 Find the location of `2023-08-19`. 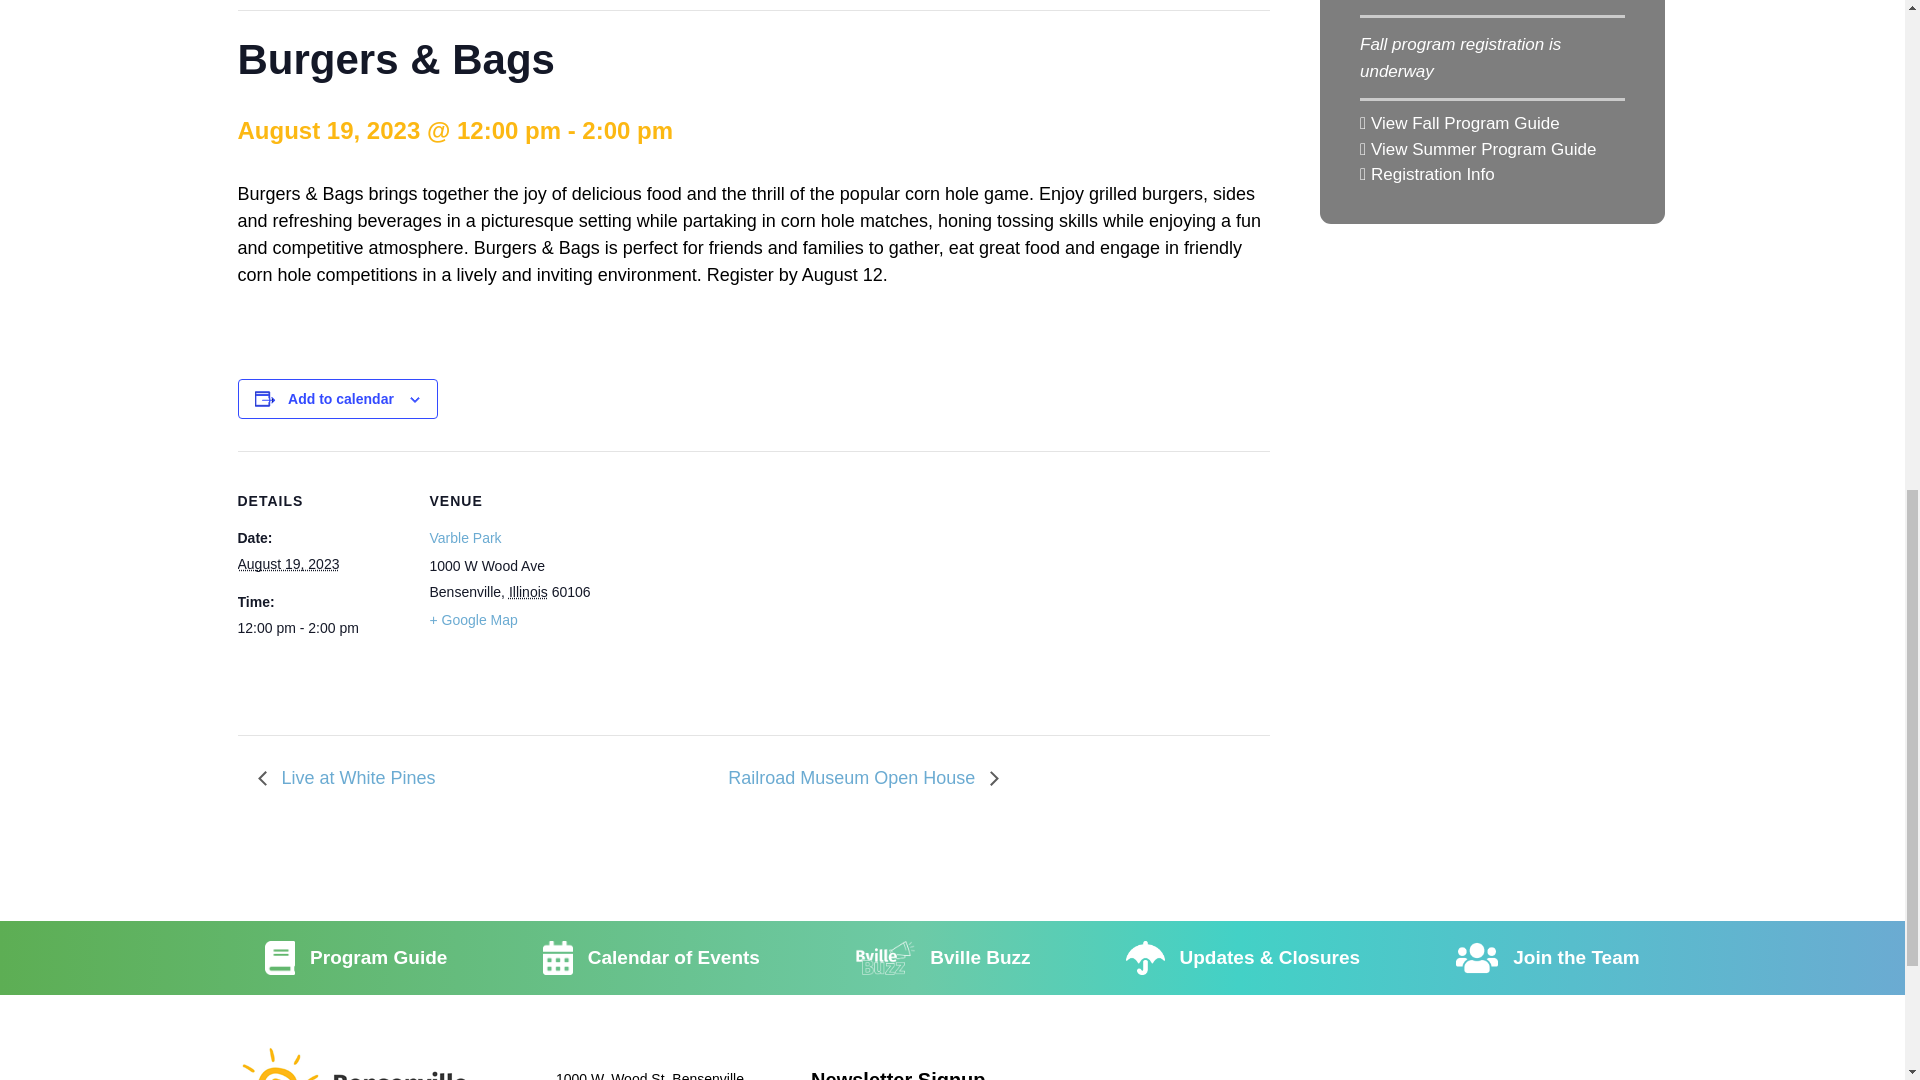

2023-08-19 is located at coordinates (288, 564).